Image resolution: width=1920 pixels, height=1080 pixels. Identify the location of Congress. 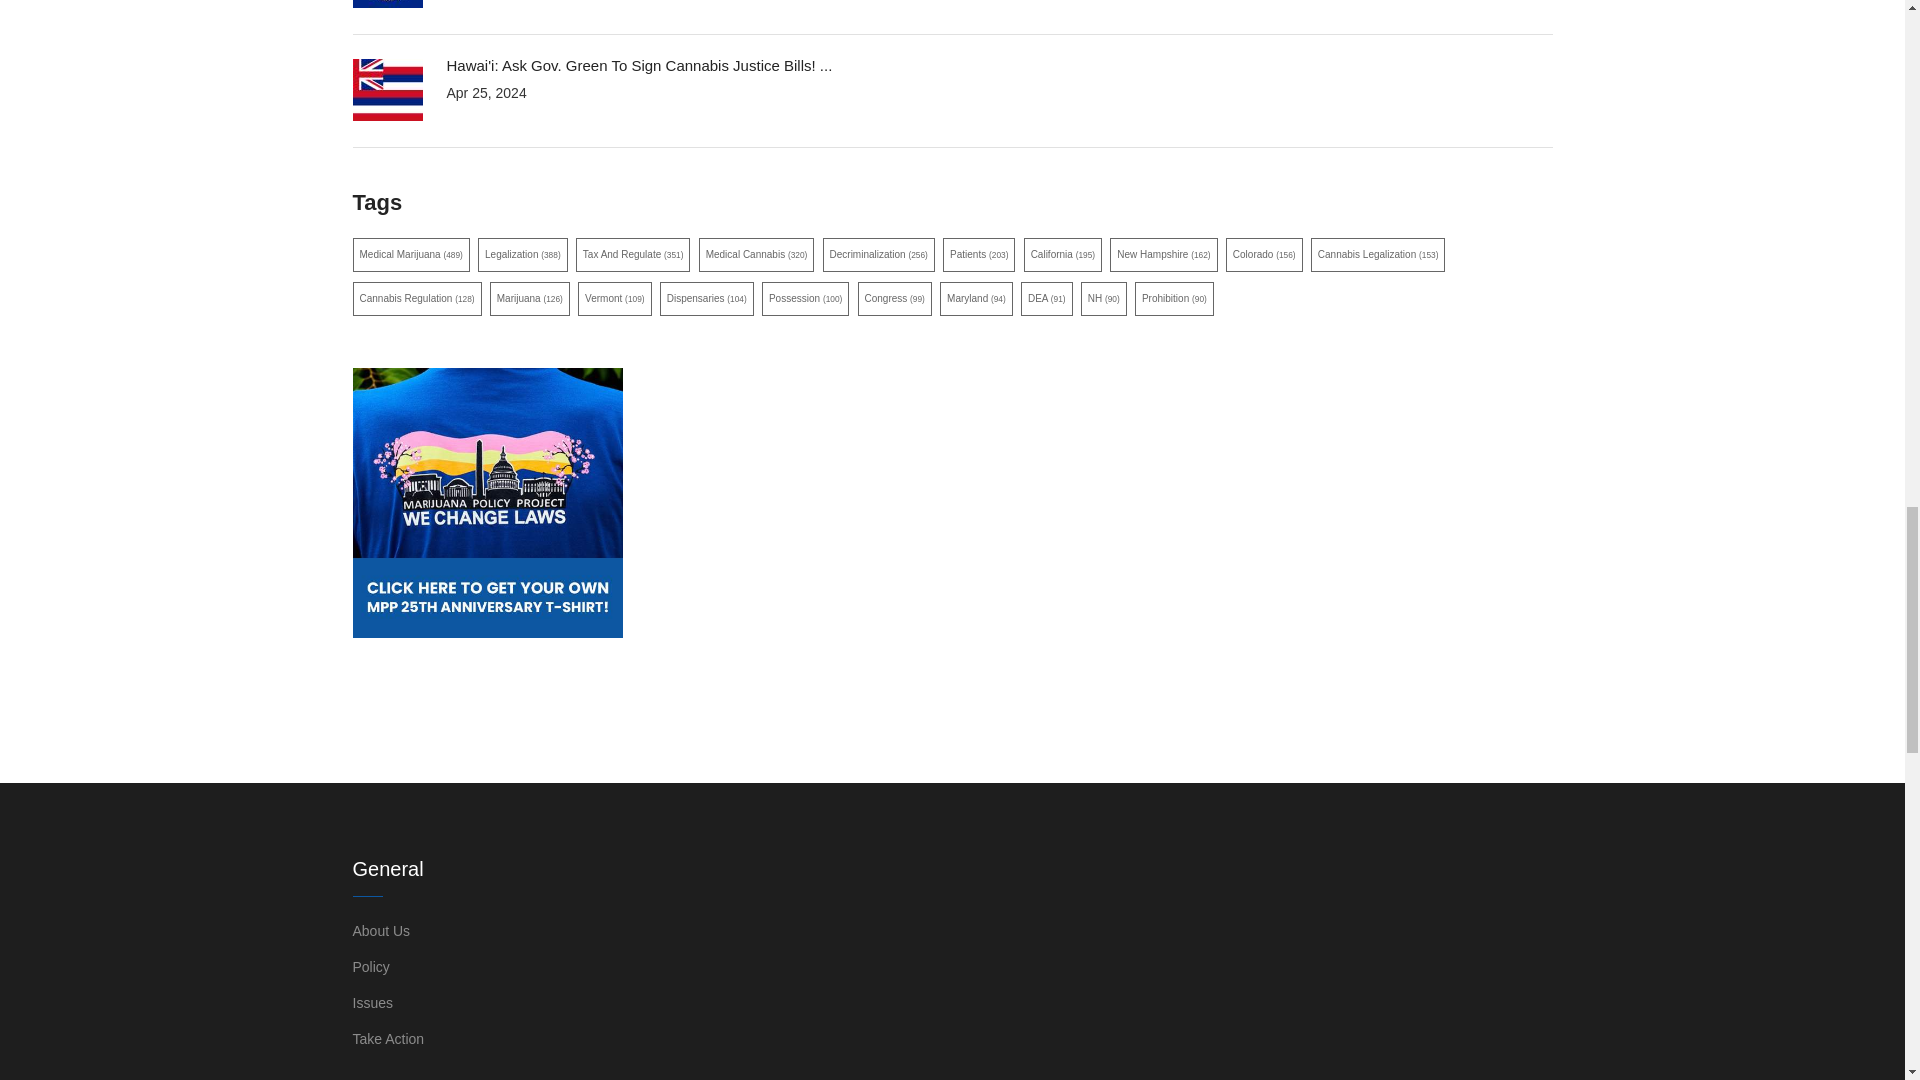
(894, 298).